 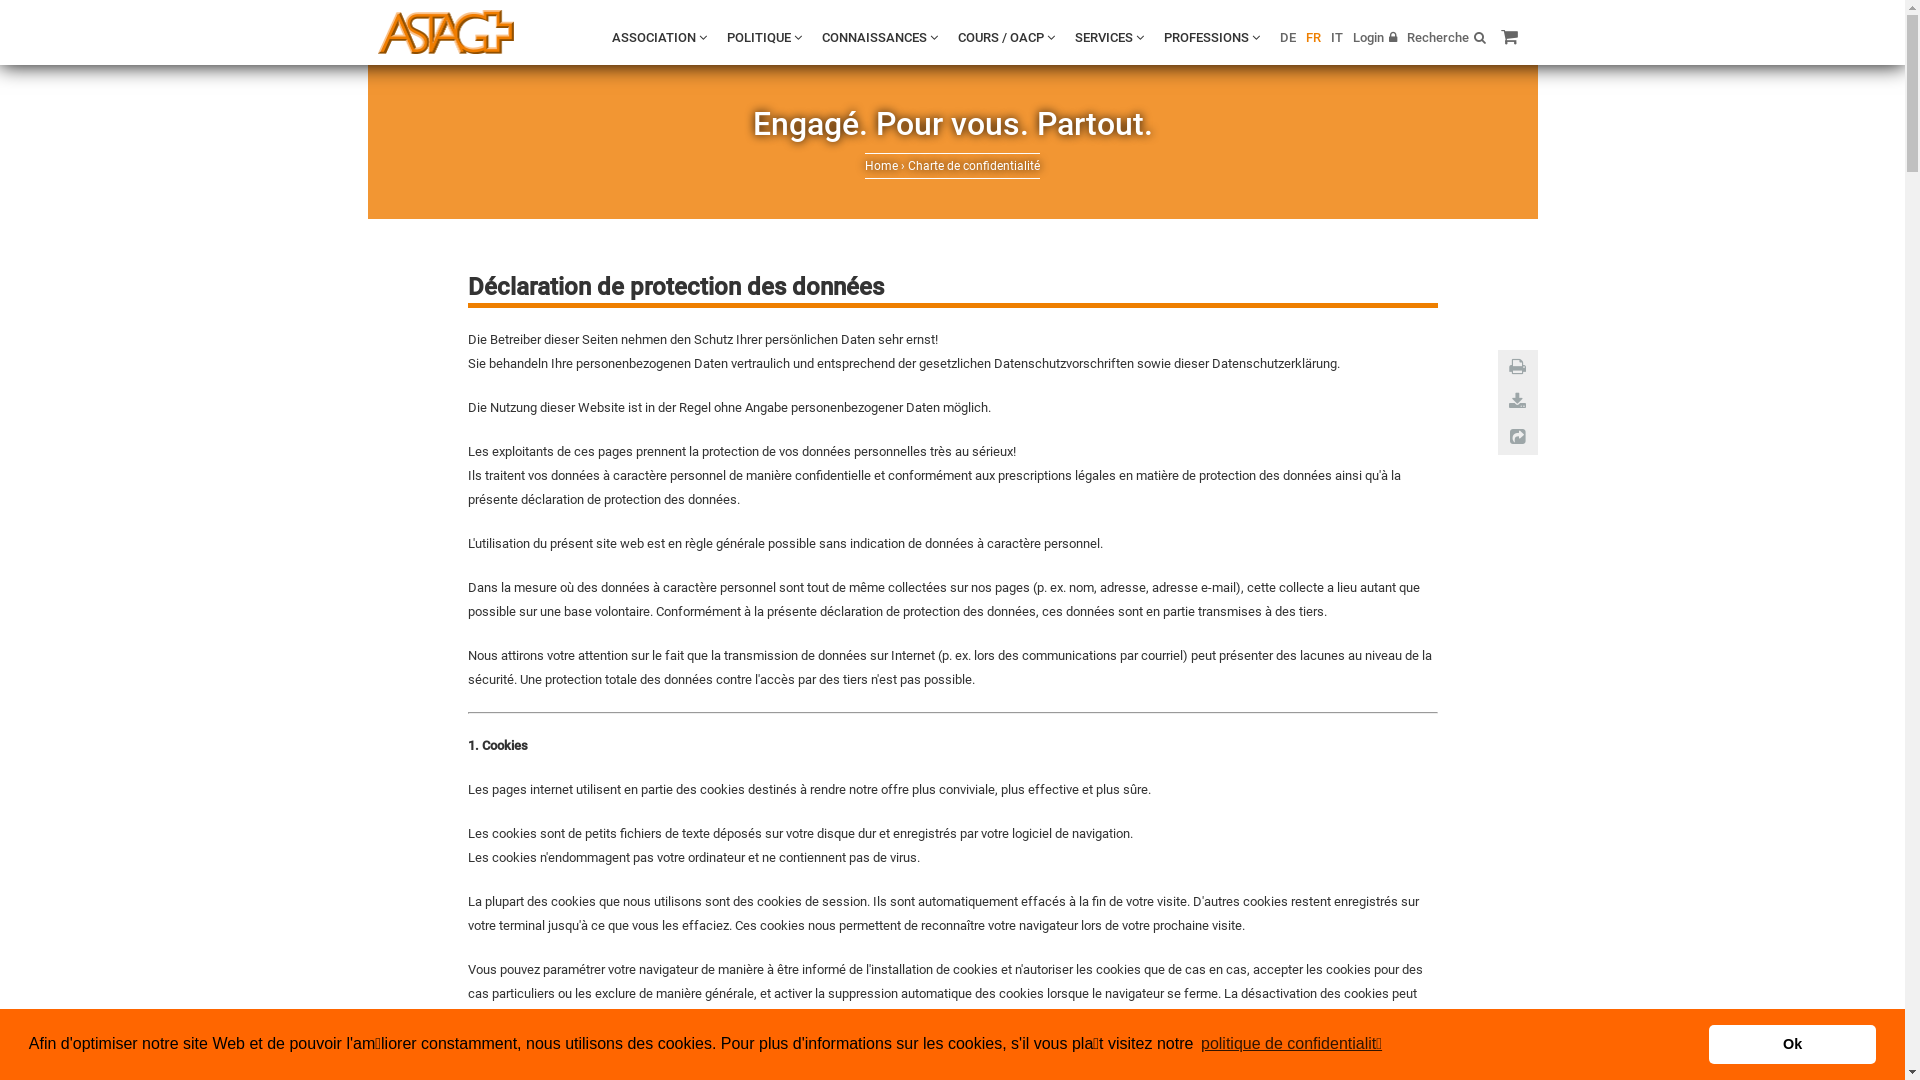 I want to click on DE, so click(x=1288, y=38).